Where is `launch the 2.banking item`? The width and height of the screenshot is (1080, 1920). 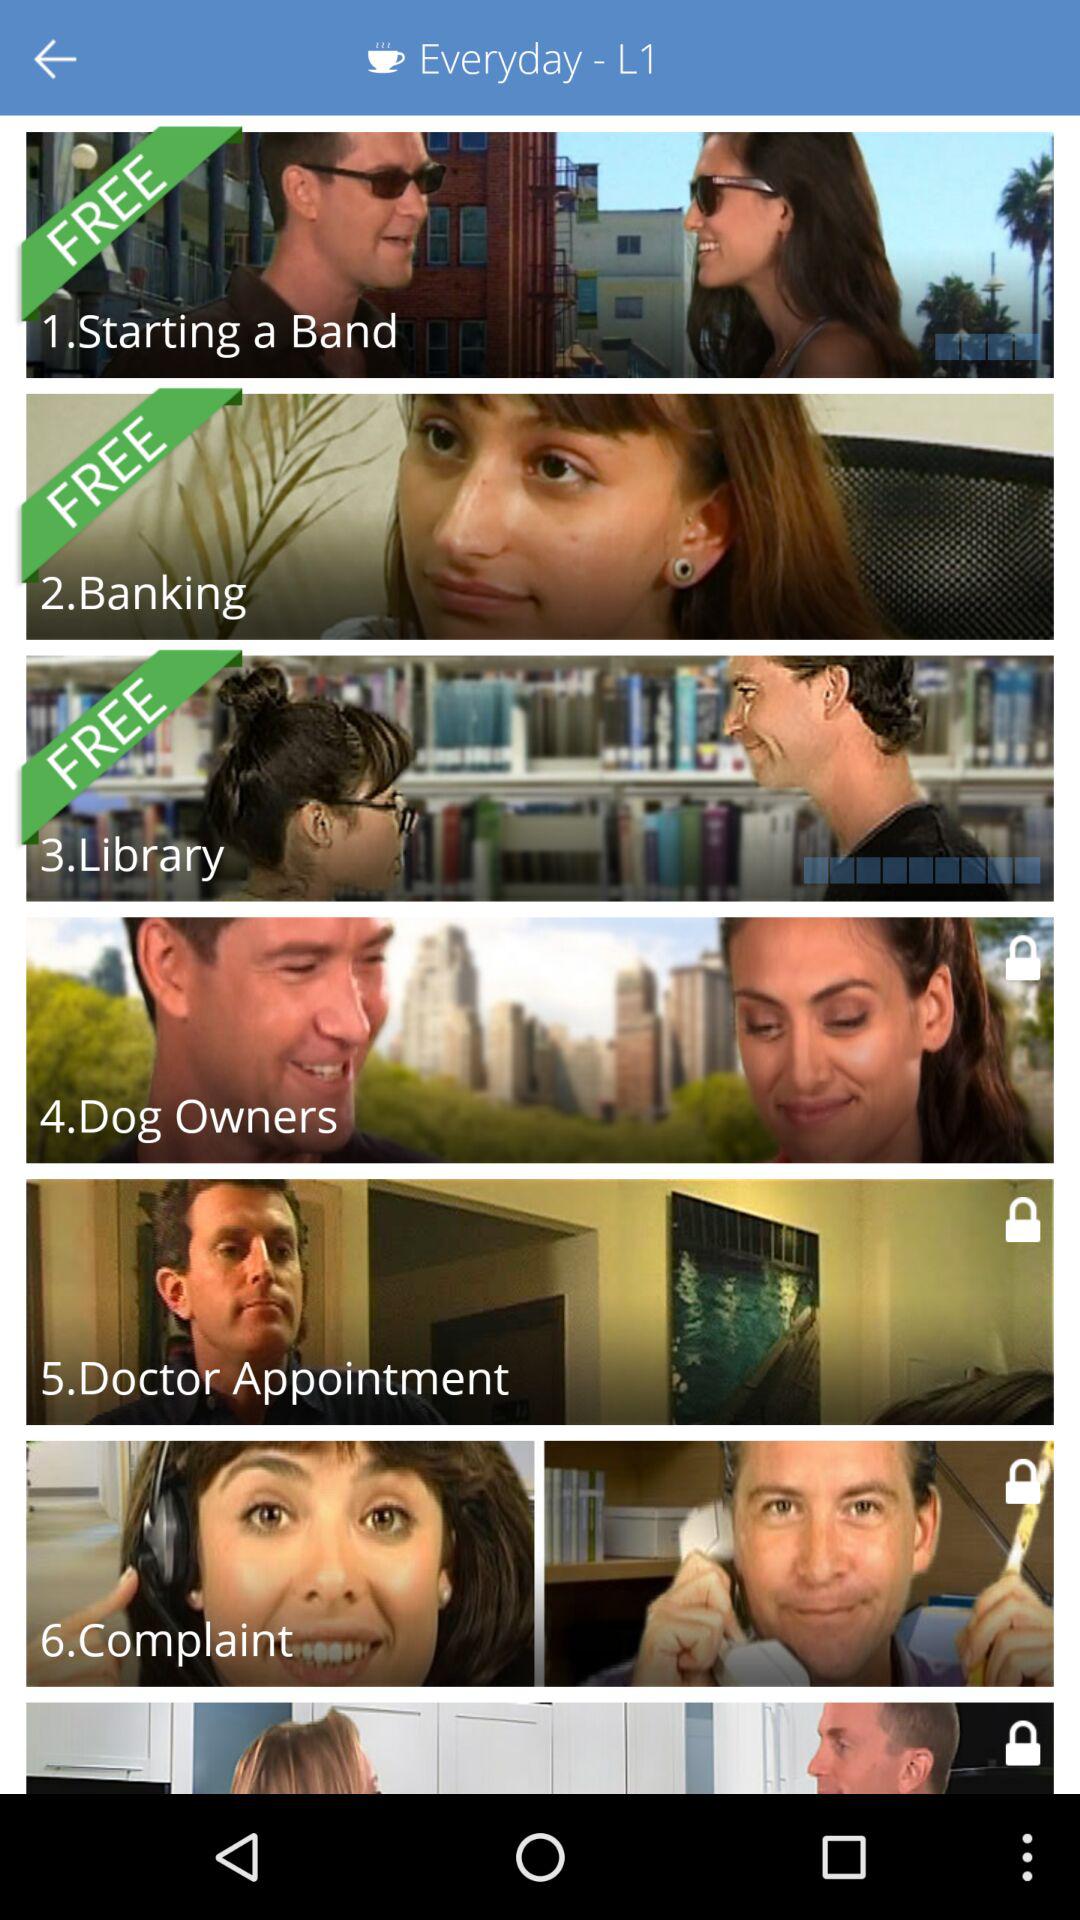
launch the 2.banking item is located at coordinates (142, 591).